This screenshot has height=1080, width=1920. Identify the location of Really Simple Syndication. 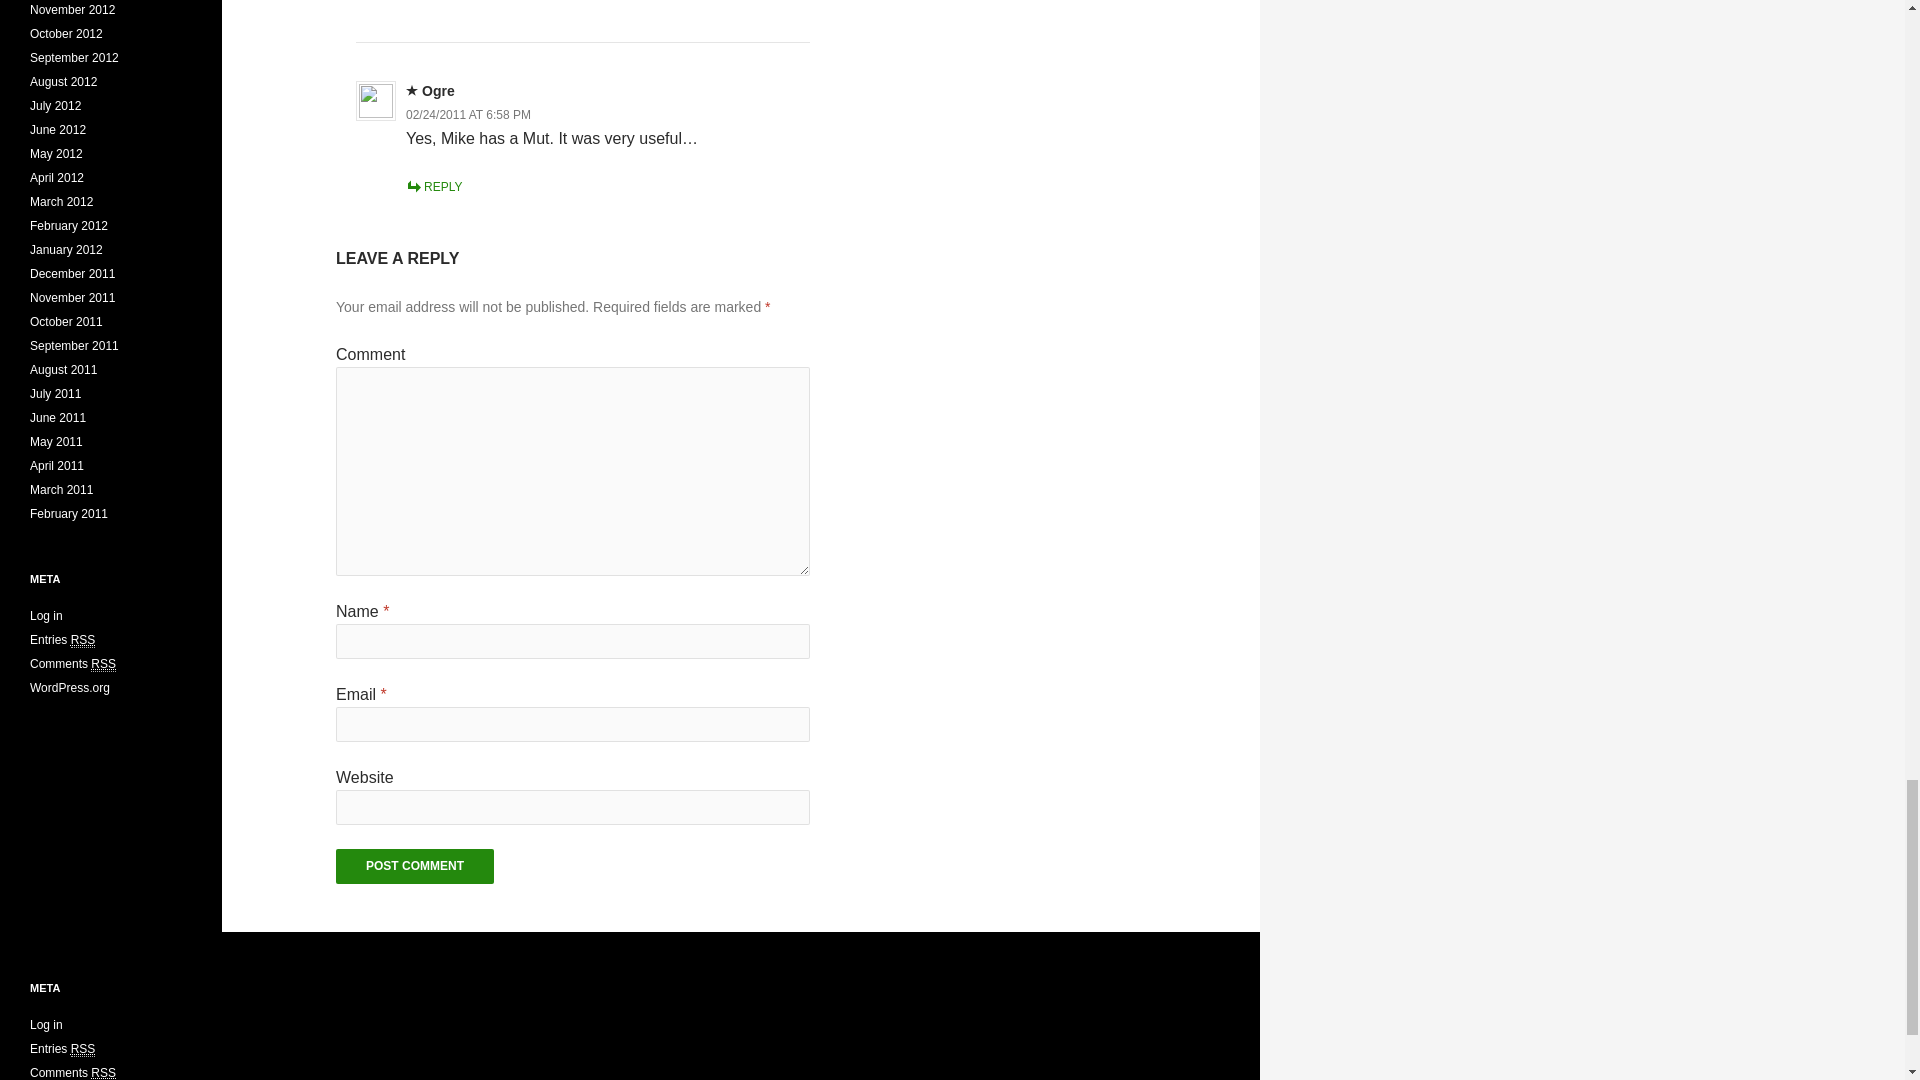
(102, 664).